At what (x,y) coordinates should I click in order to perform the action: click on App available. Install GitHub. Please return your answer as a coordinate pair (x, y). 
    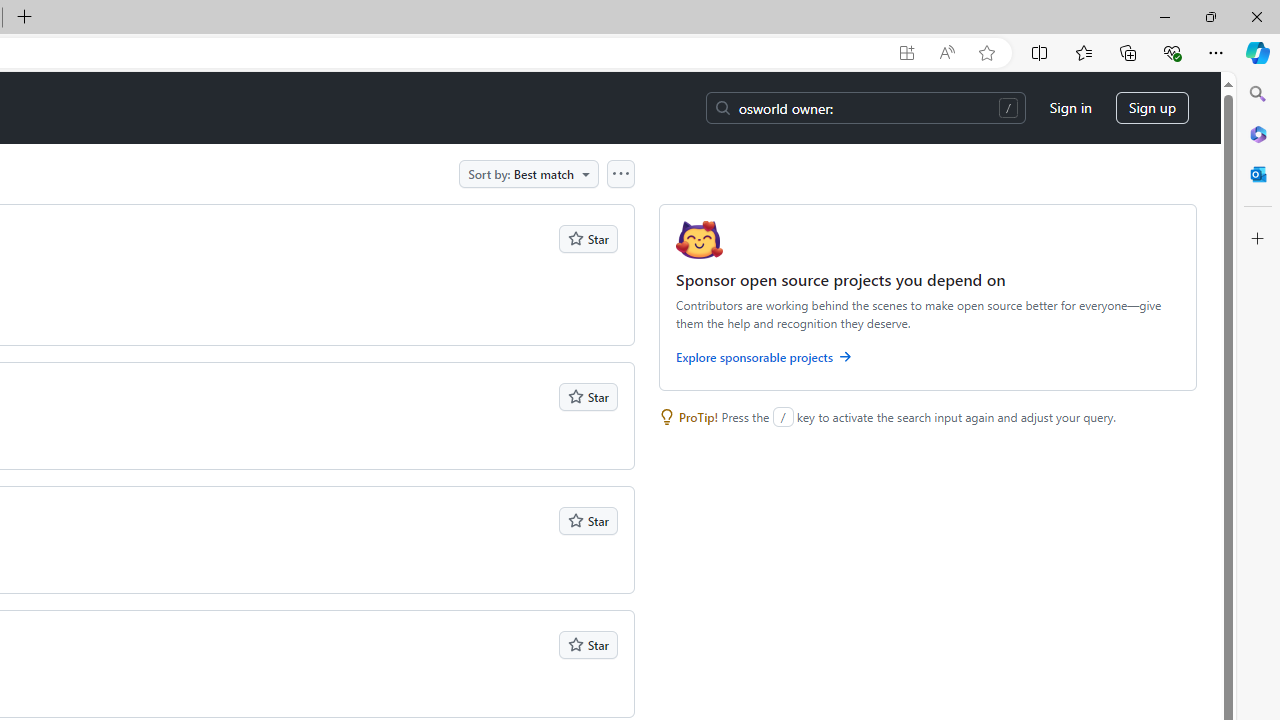
    Looking at the image, I should click on (906, 53).